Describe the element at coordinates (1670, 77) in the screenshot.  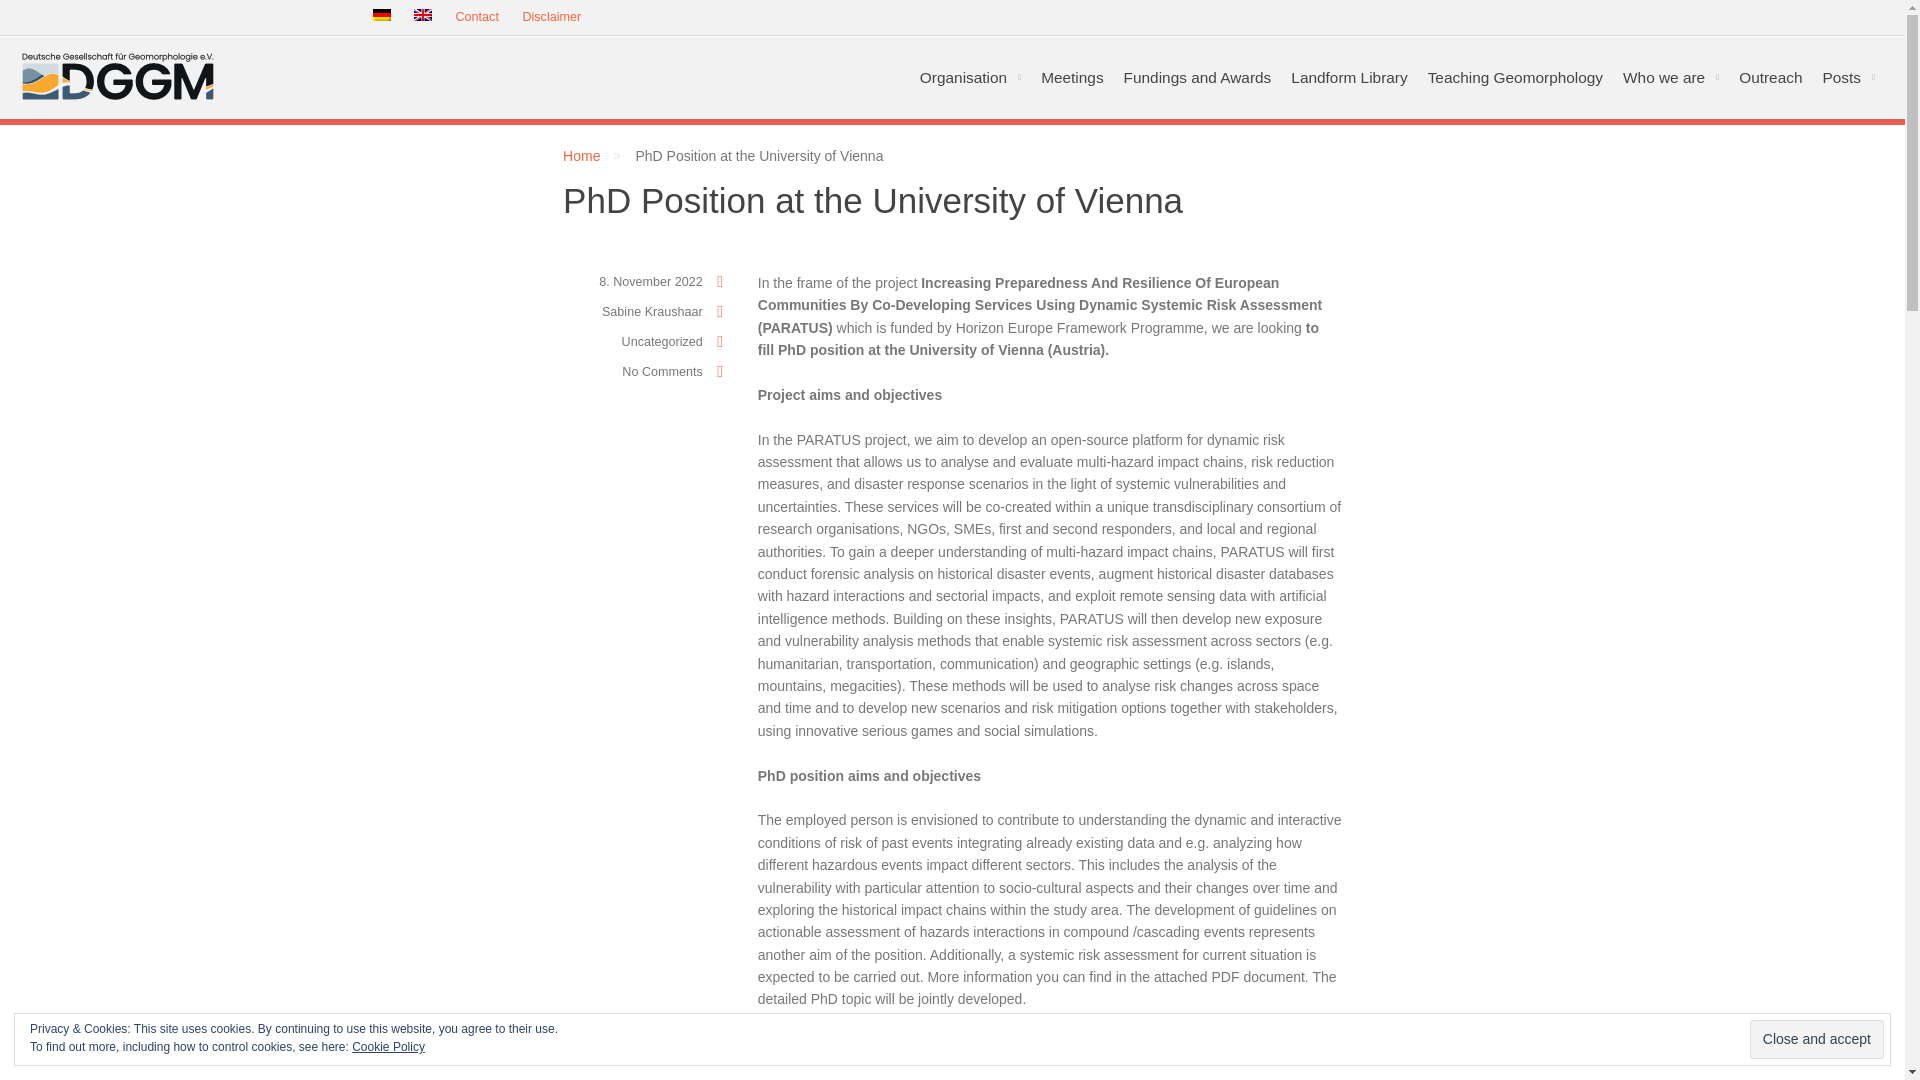
I see `Who we are` at that location.